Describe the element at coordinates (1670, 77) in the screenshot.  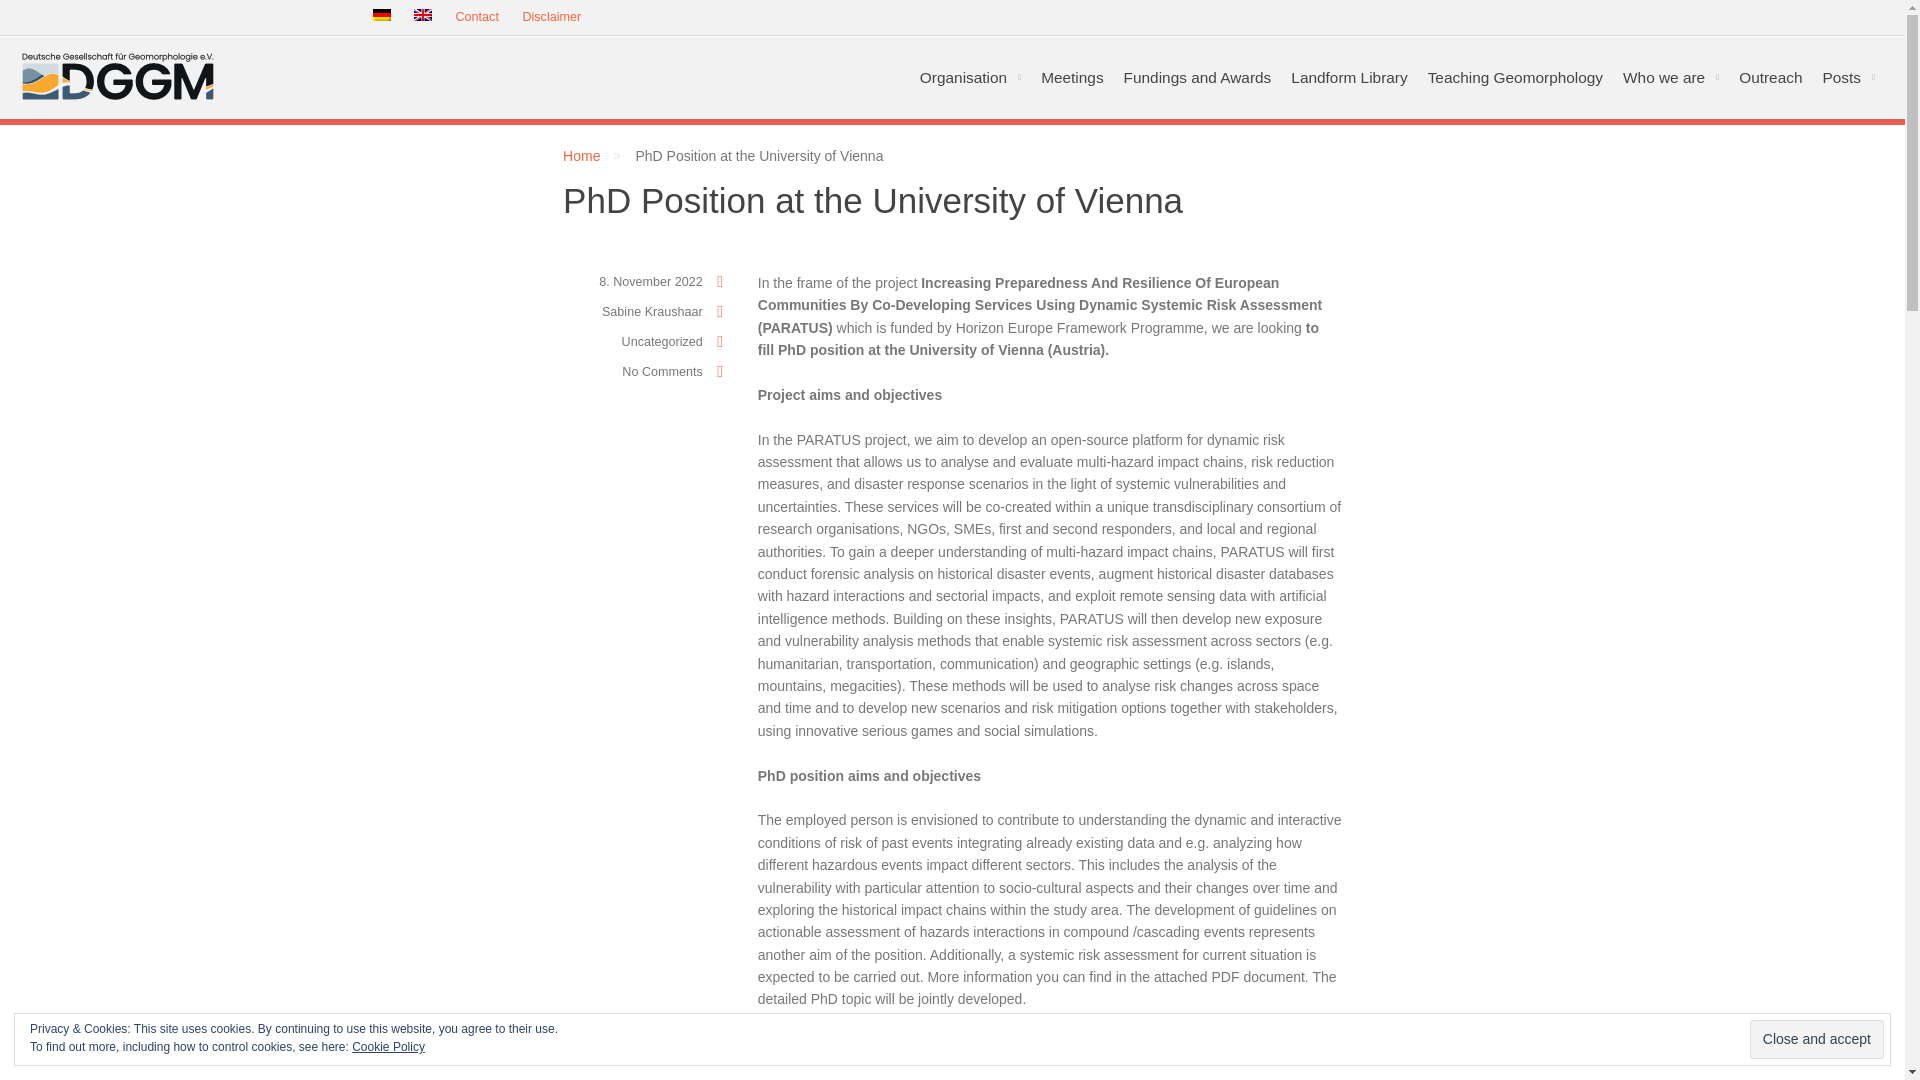
I see `Who we are` at that location.